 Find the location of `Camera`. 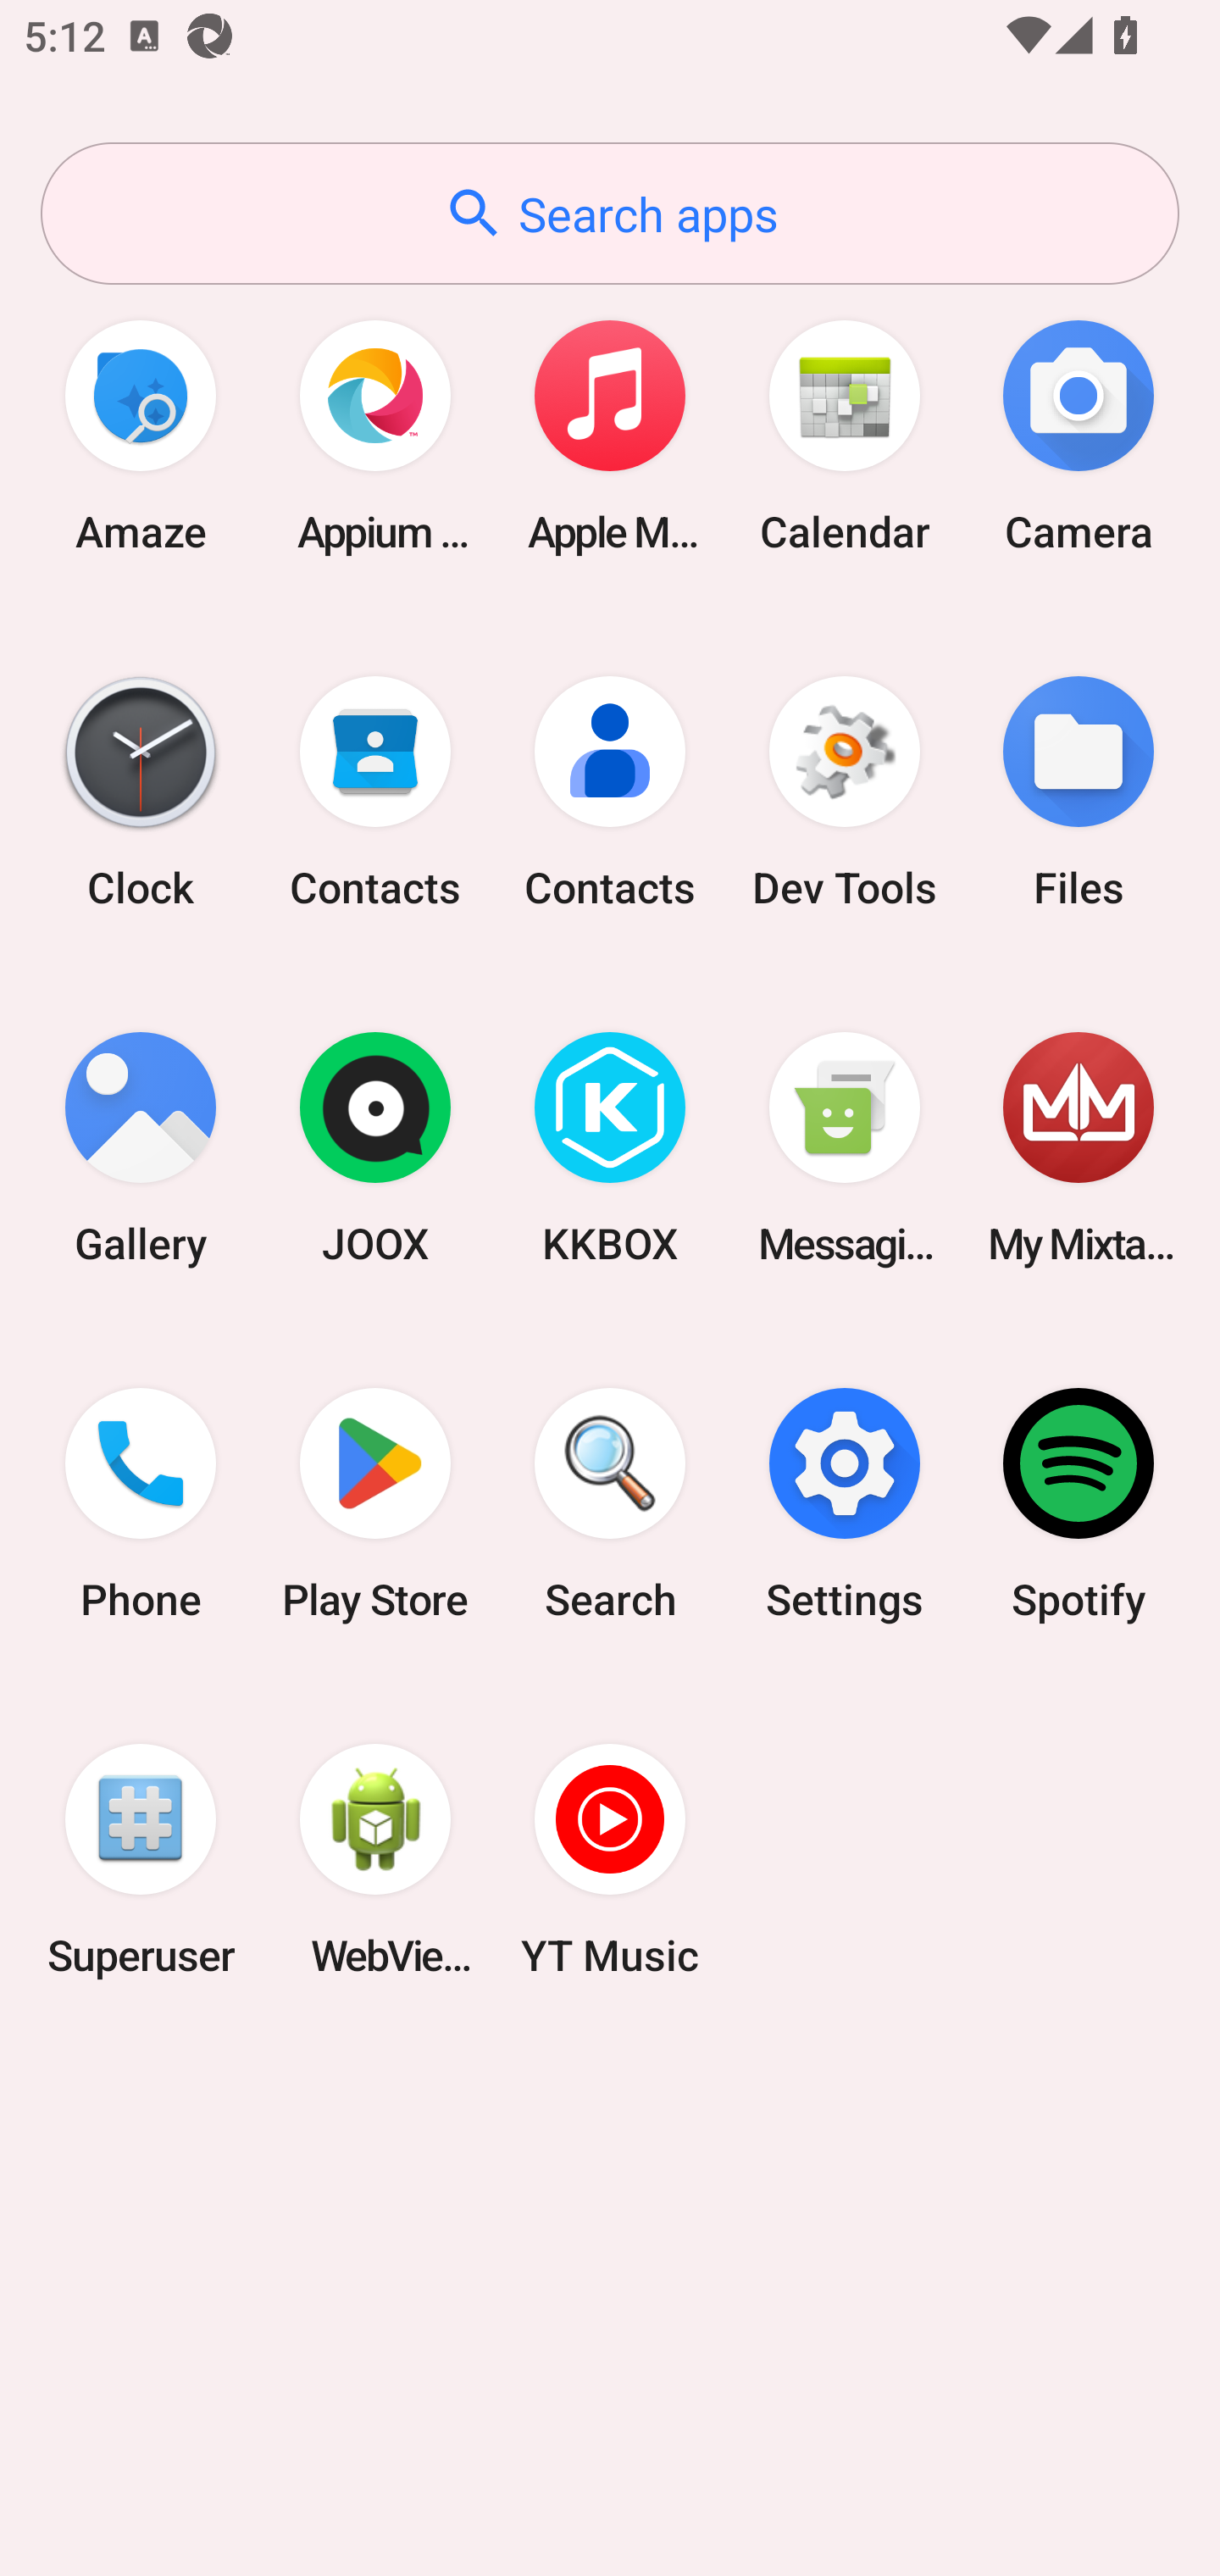

Camera is located at coordinates (1079, 436).